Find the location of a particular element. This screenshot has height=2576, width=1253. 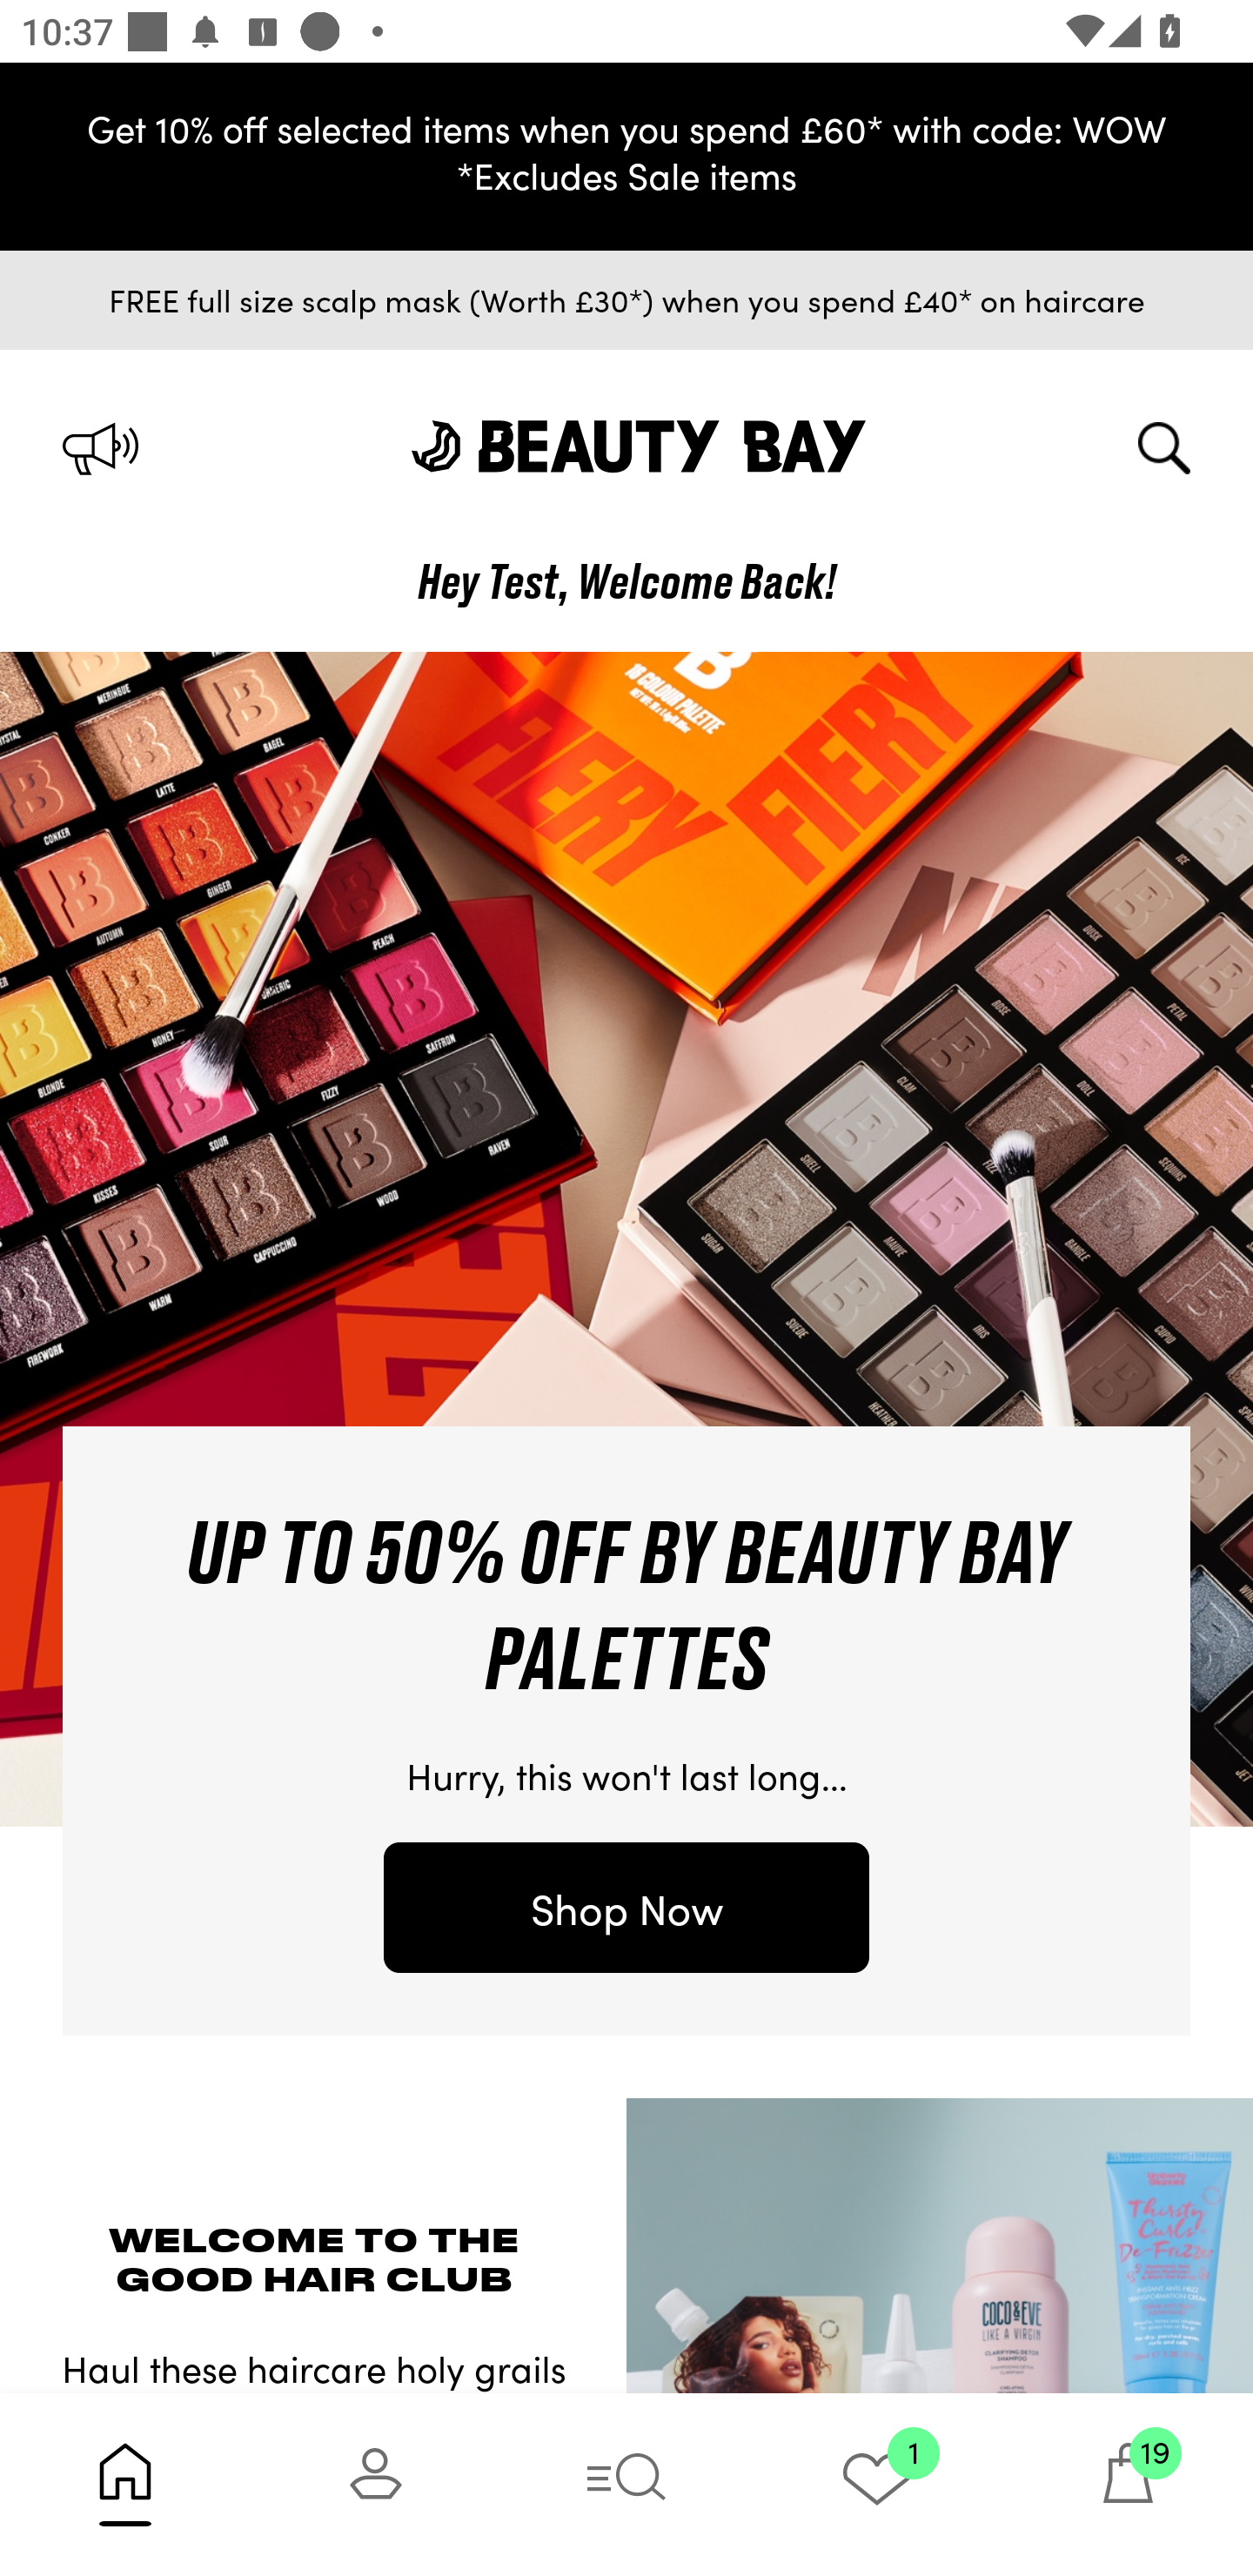

1 is located at coordinates (877, 2484).